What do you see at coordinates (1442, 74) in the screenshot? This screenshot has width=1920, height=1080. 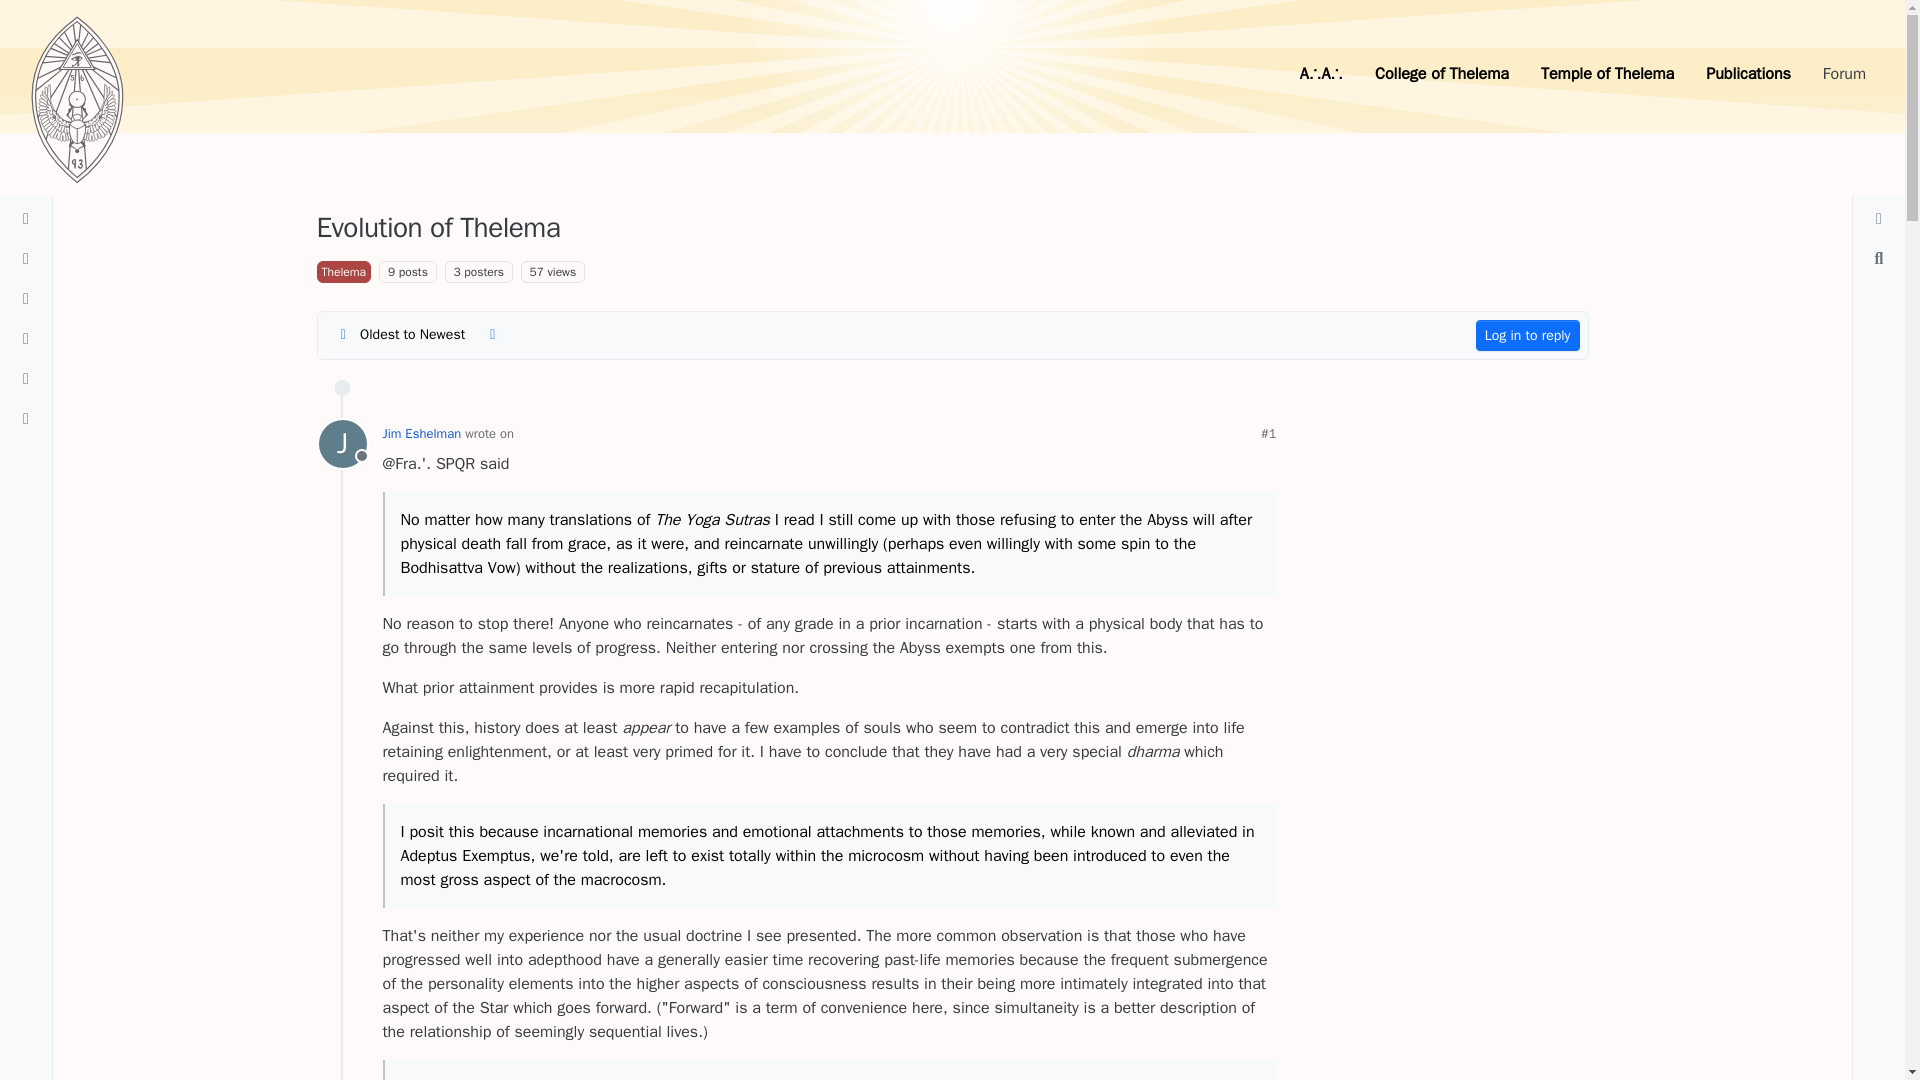 I see `College of Thelema` at bounding box center [1442, 74].